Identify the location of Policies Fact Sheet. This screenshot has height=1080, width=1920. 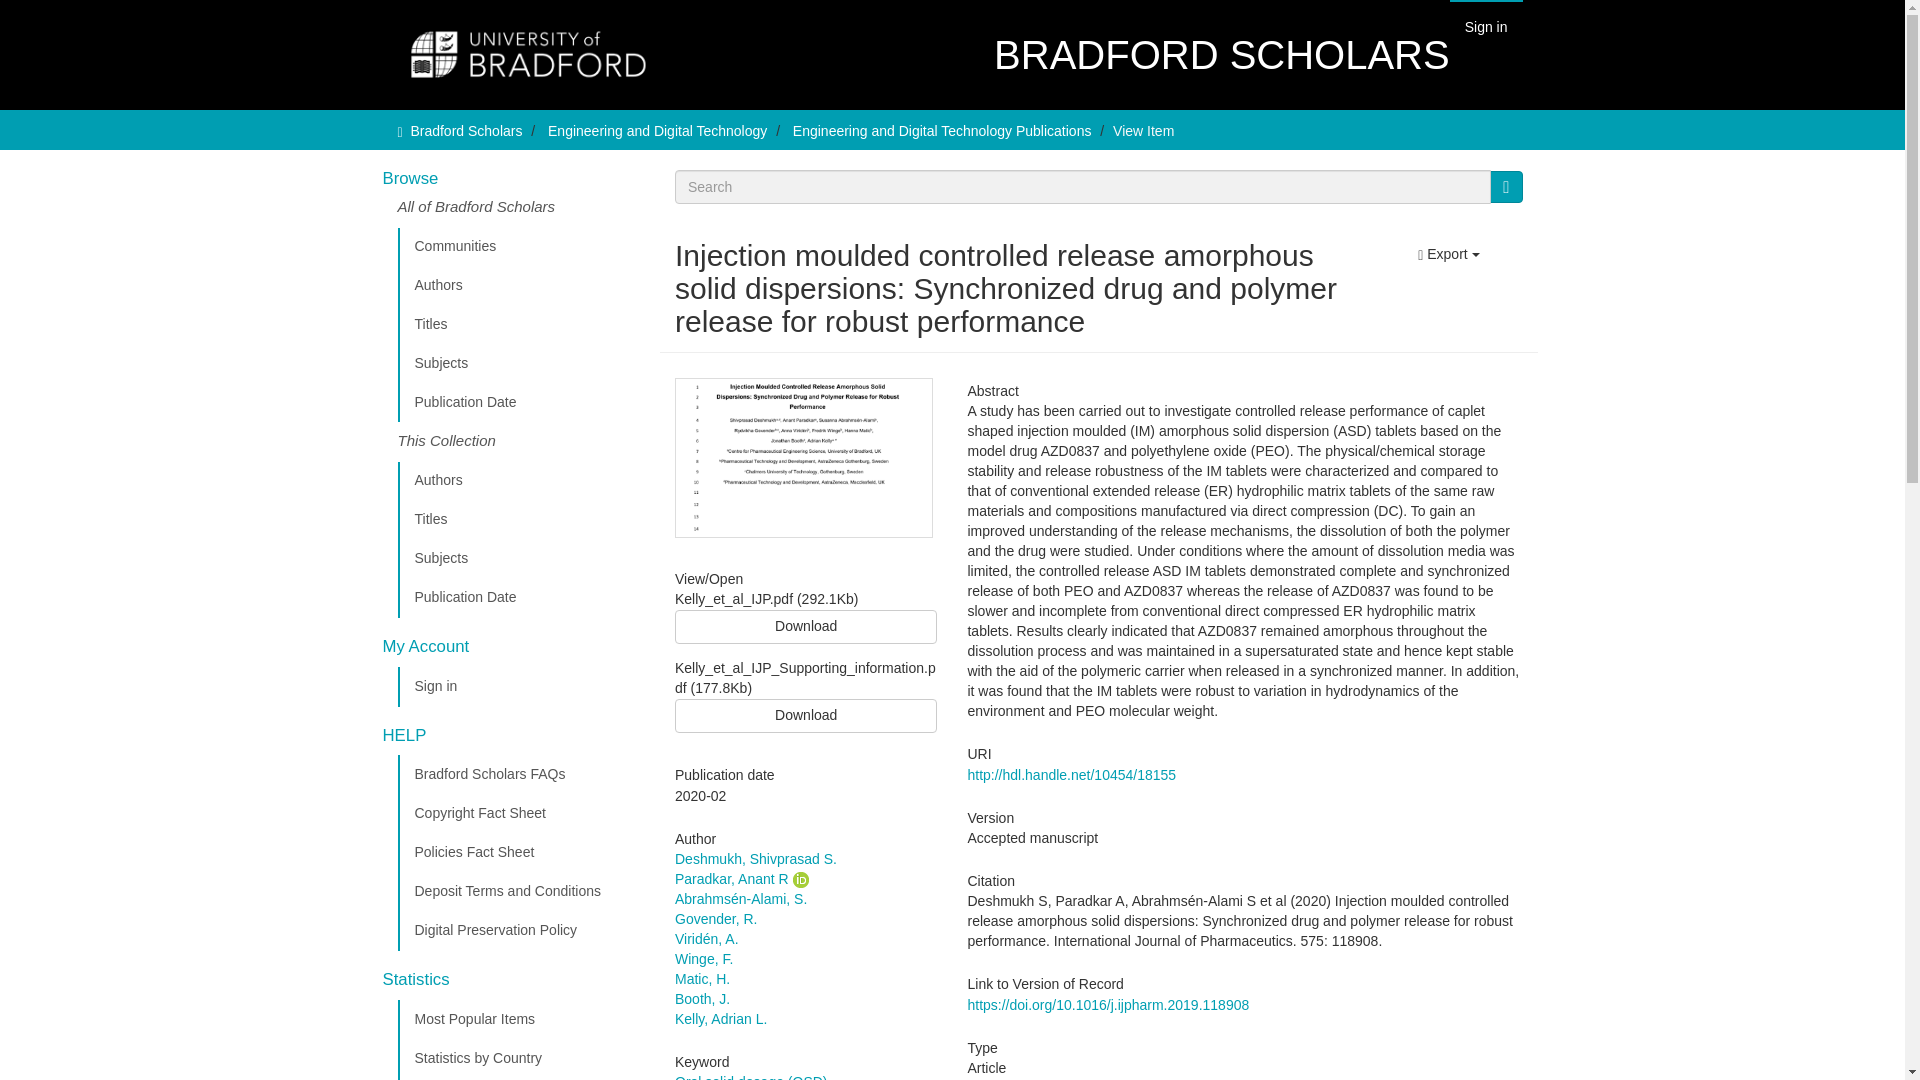
(521, 852).